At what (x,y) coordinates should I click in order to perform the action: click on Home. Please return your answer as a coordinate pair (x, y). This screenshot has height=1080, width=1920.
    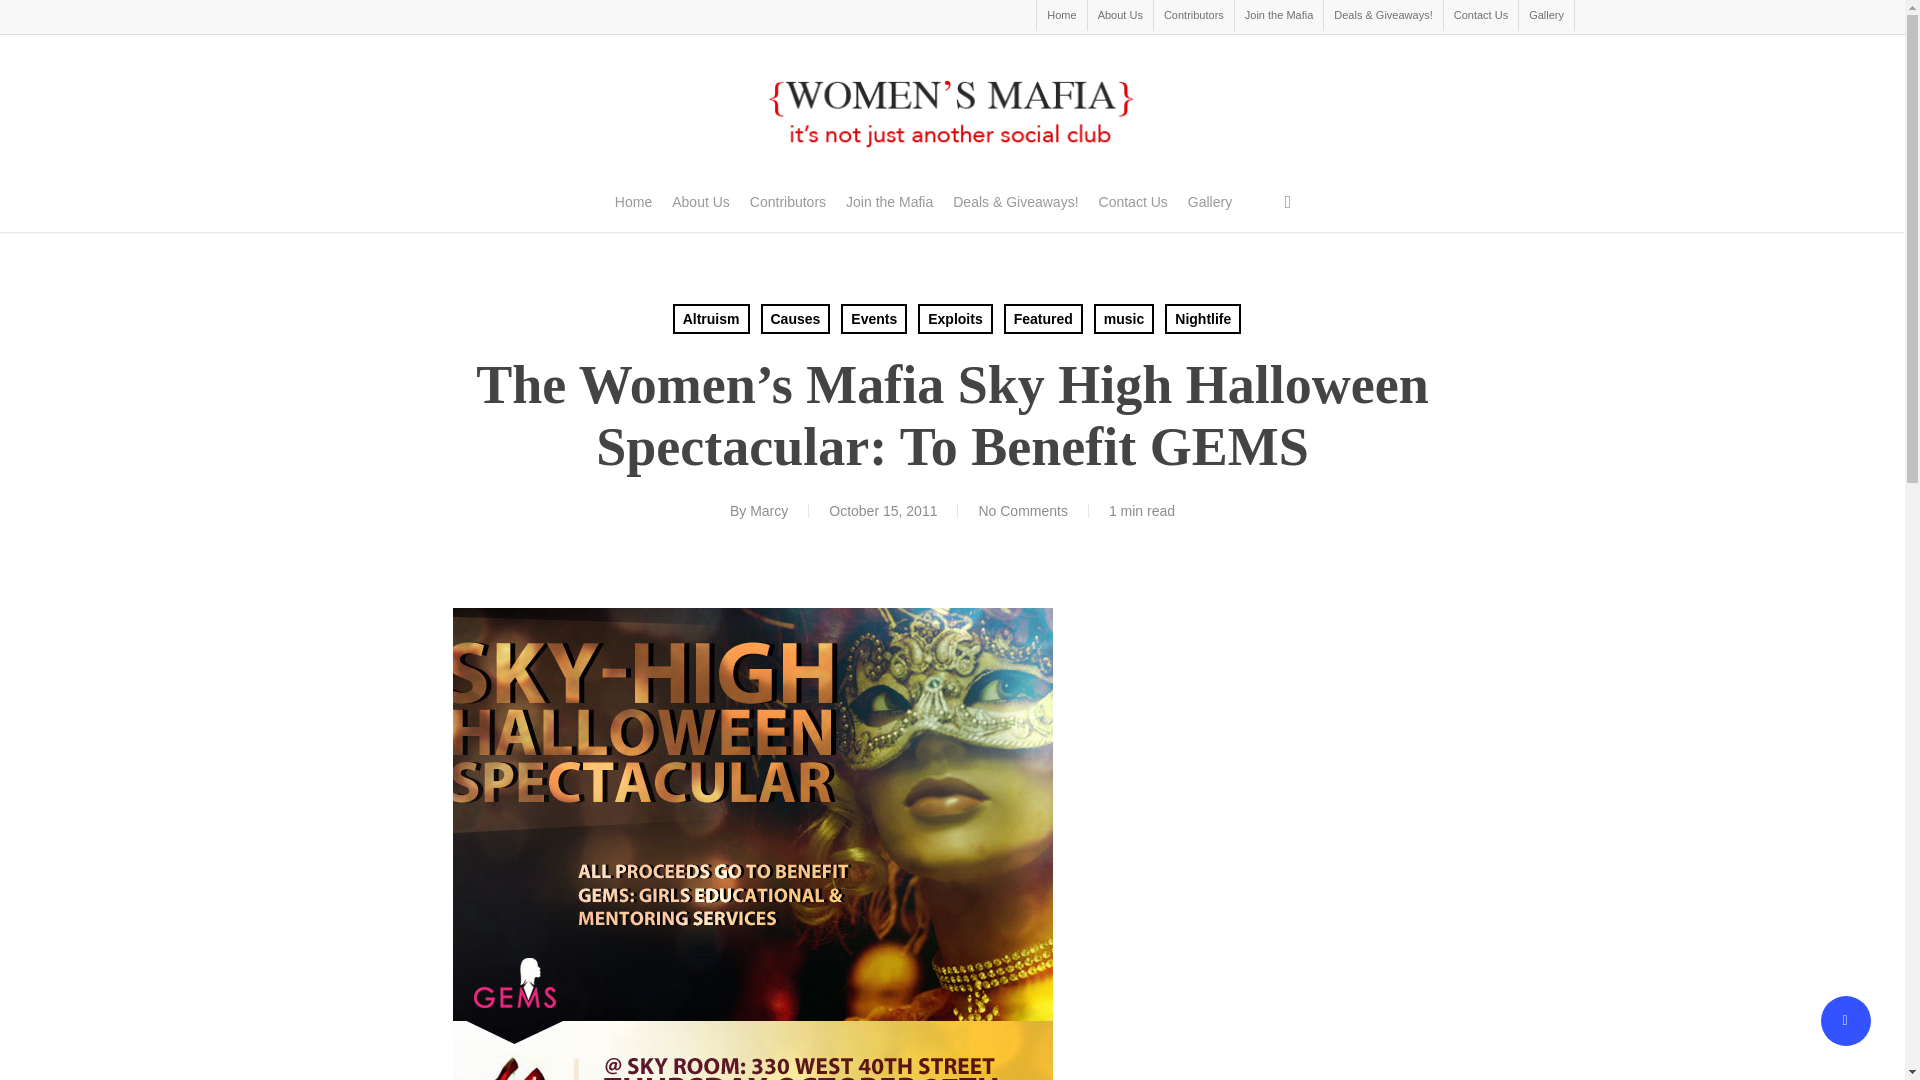
    Looking at the image, I should click on (633, 202).